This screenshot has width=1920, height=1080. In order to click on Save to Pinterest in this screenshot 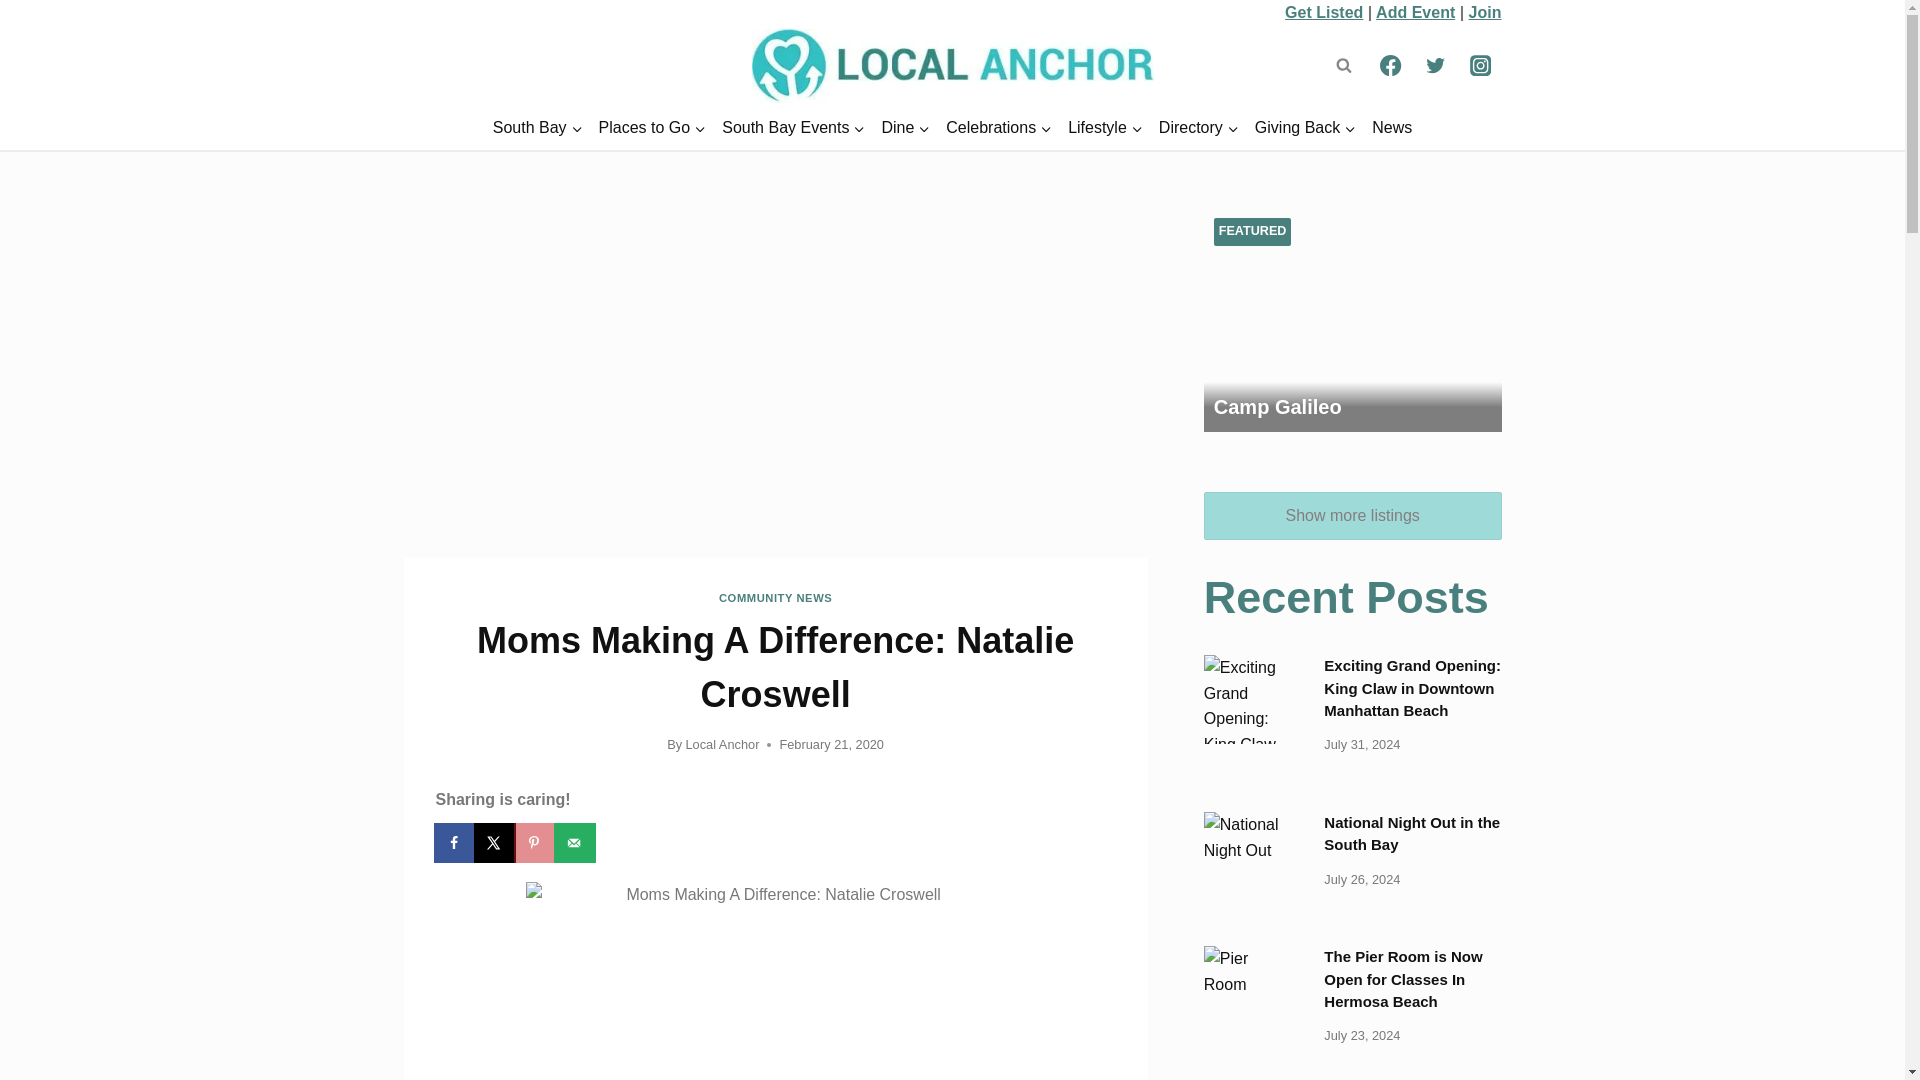, I will do `click(536, 842)`.